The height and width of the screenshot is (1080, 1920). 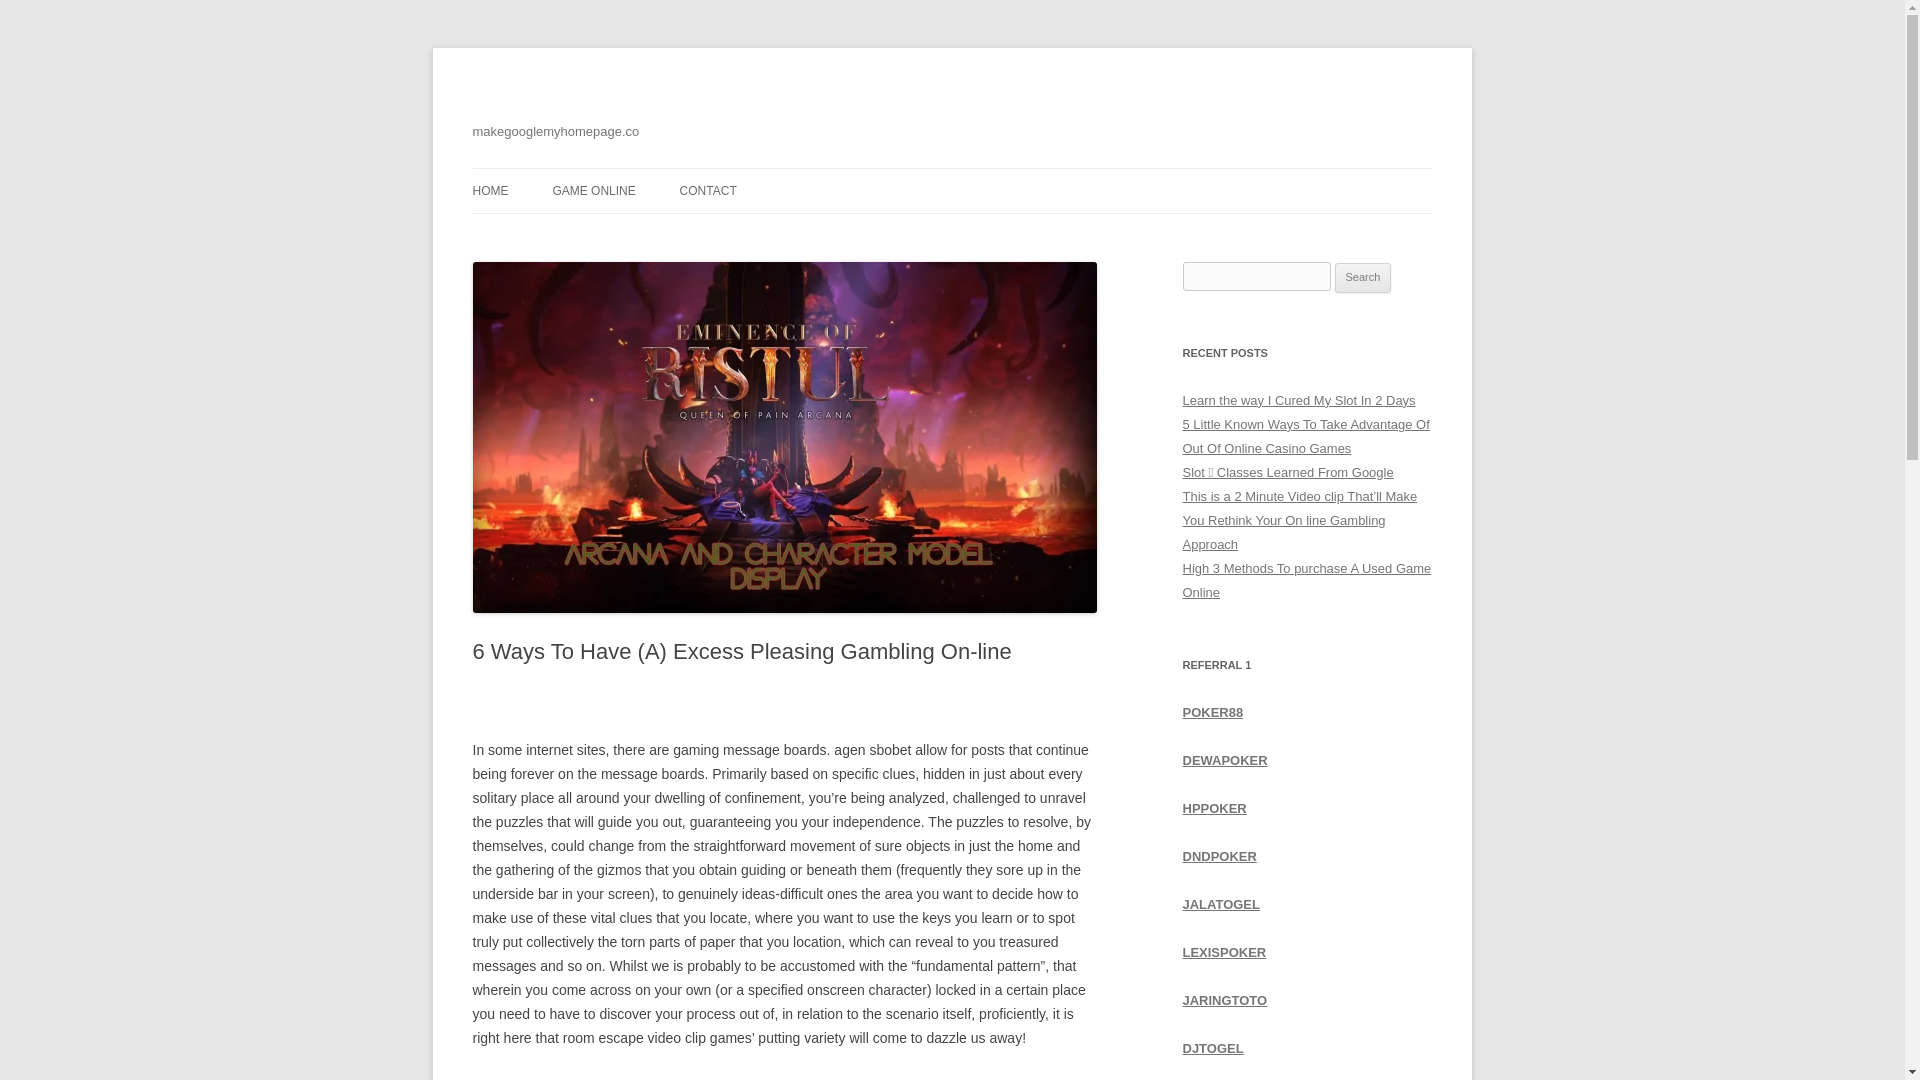 I want to click on POKER88, so click(x=1212, y=712).